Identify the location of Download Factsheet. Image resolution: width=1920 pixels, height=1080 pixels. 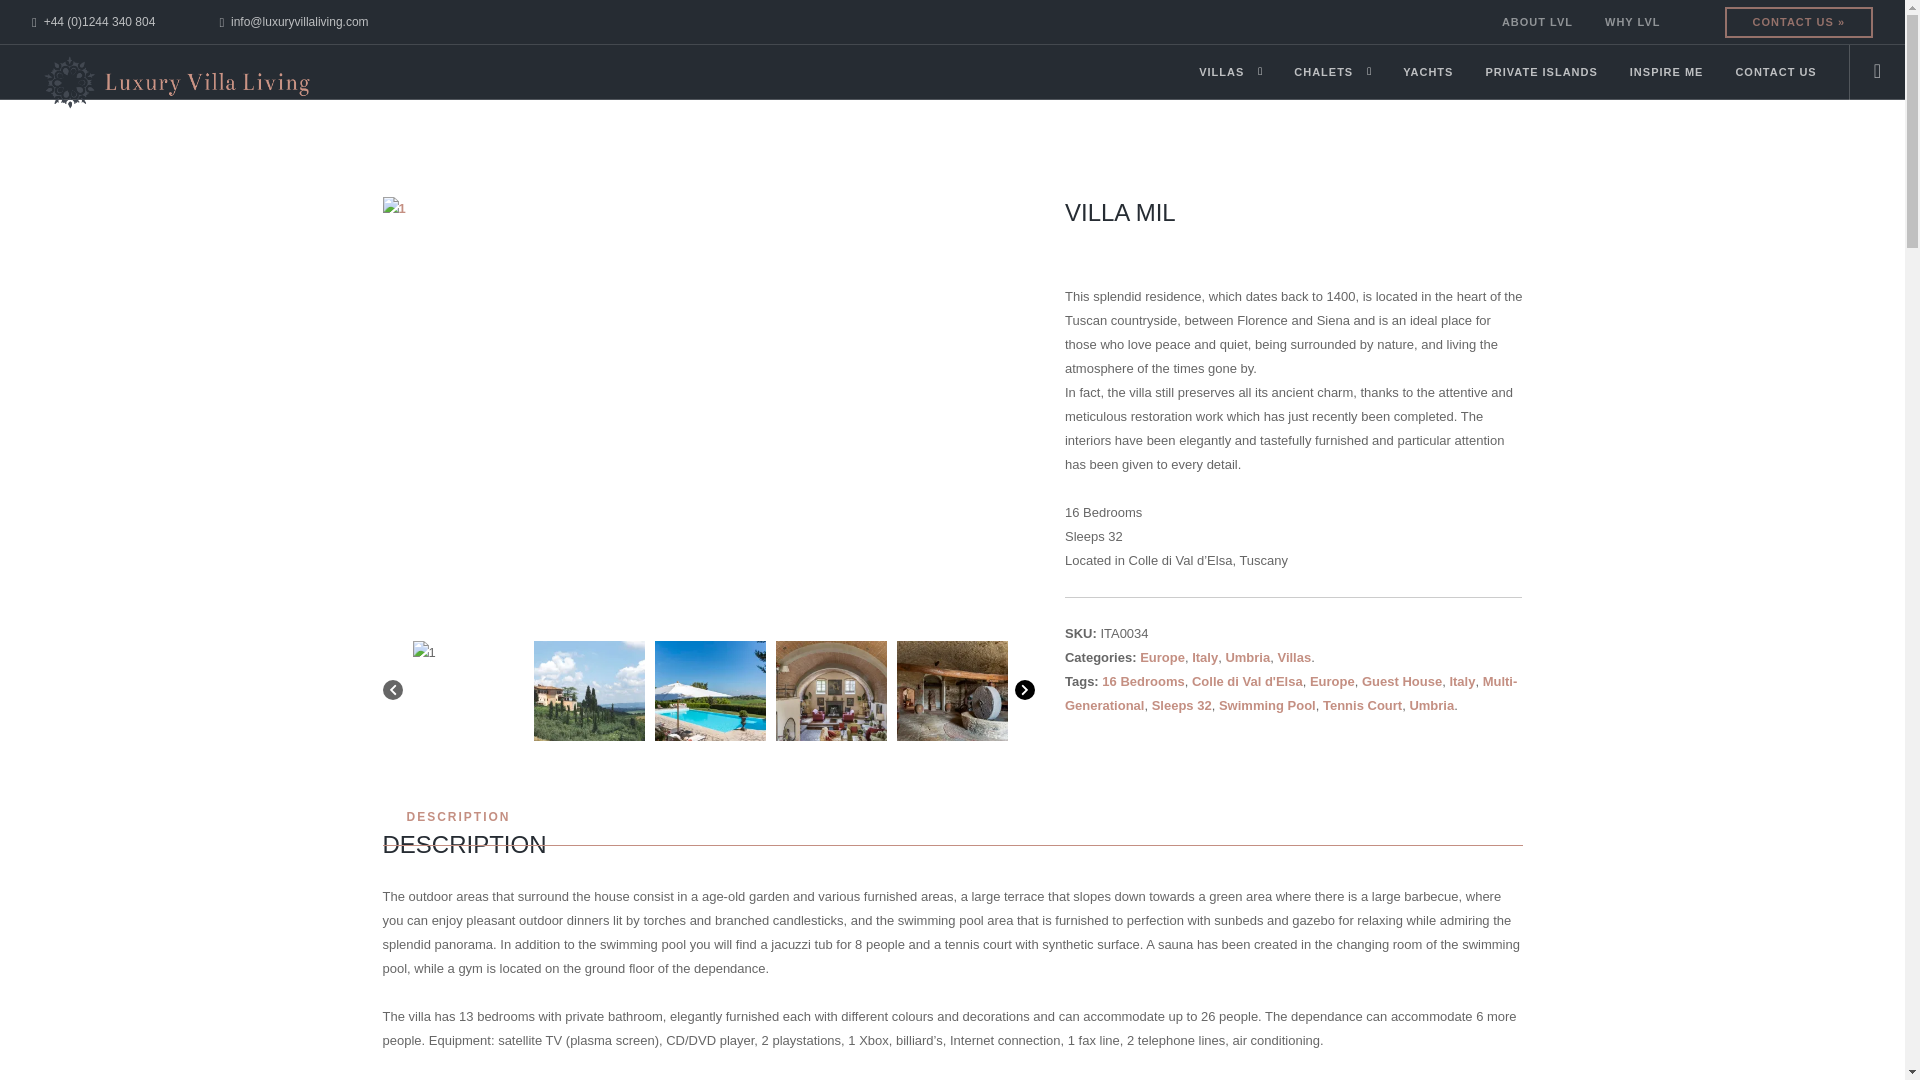
(467, 696).